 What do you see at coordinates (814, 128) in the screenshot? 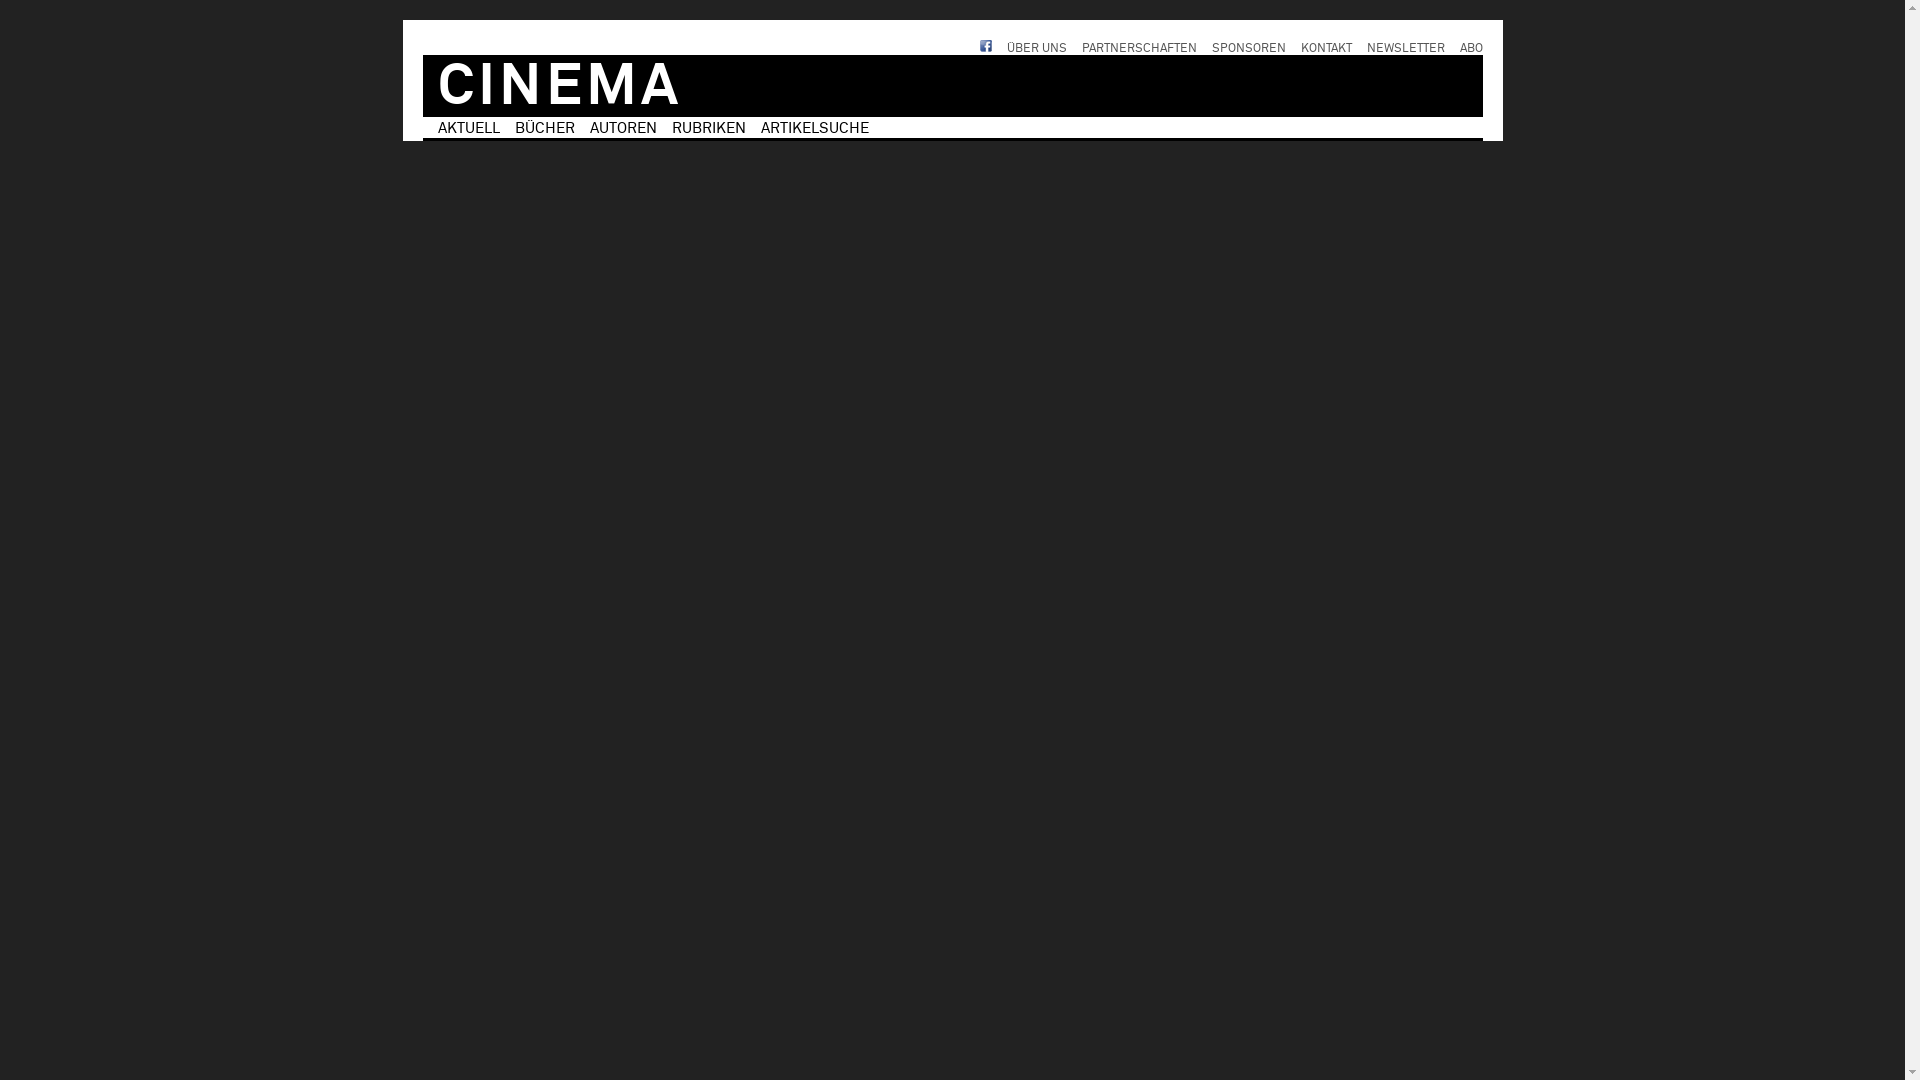
I see `ARTIKELSUCHE` at bounding box center [814, 128].